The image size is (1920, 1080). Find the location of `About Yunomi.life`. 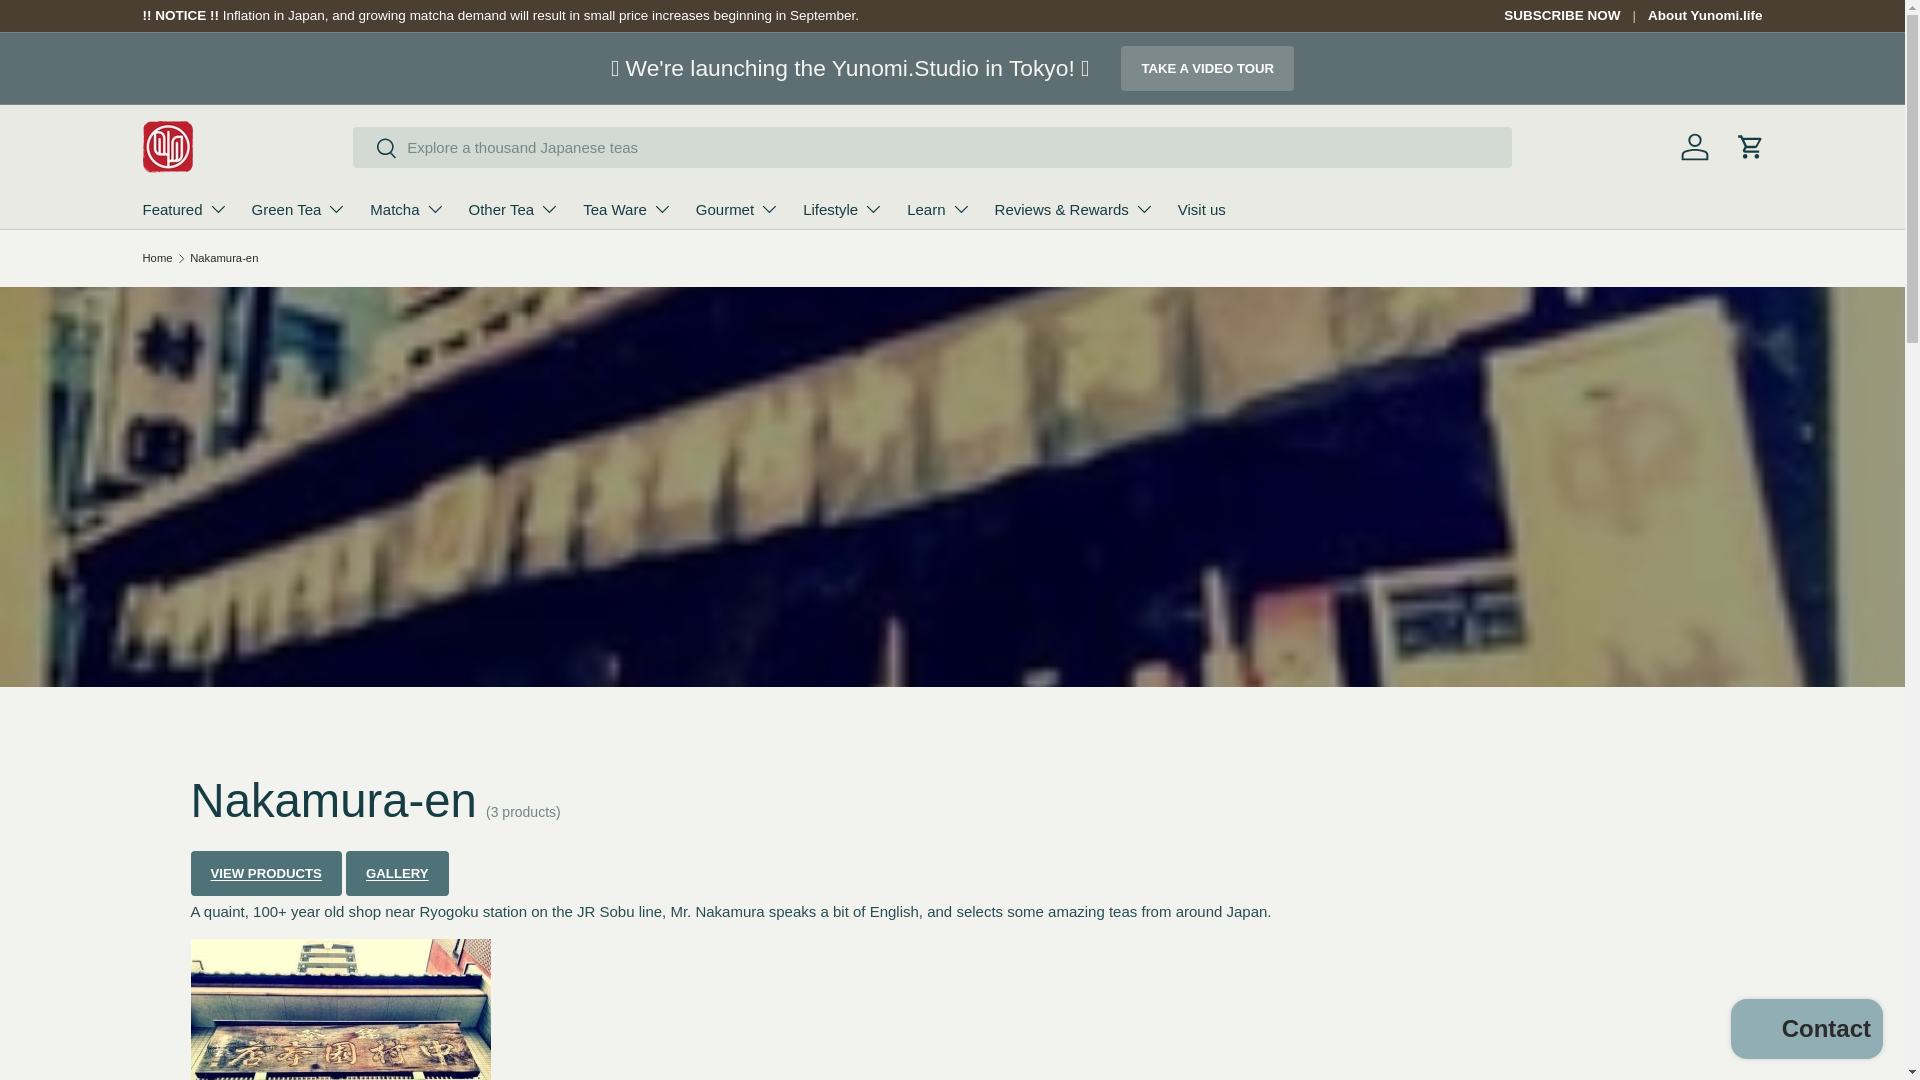

About Yunomi.life is located at coordinates (1704, 16).